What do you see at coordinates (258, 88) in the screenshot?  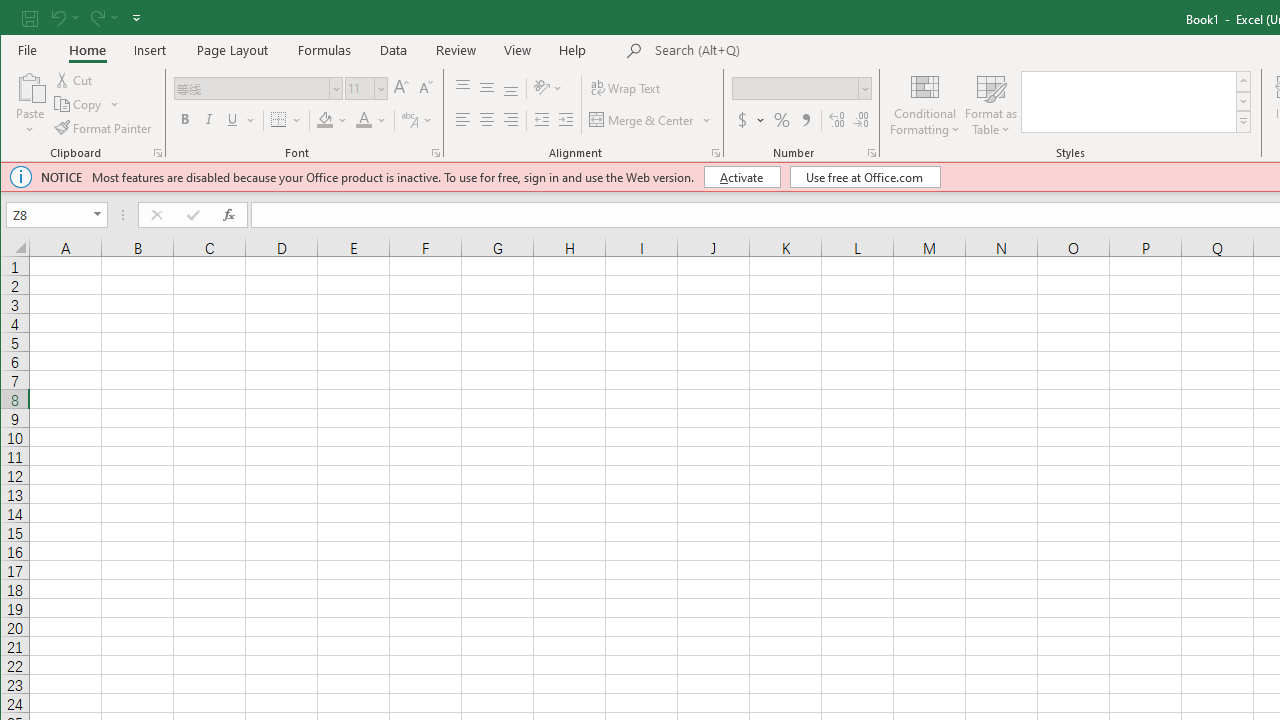 I see `Font` at bounding box center [258, 88].